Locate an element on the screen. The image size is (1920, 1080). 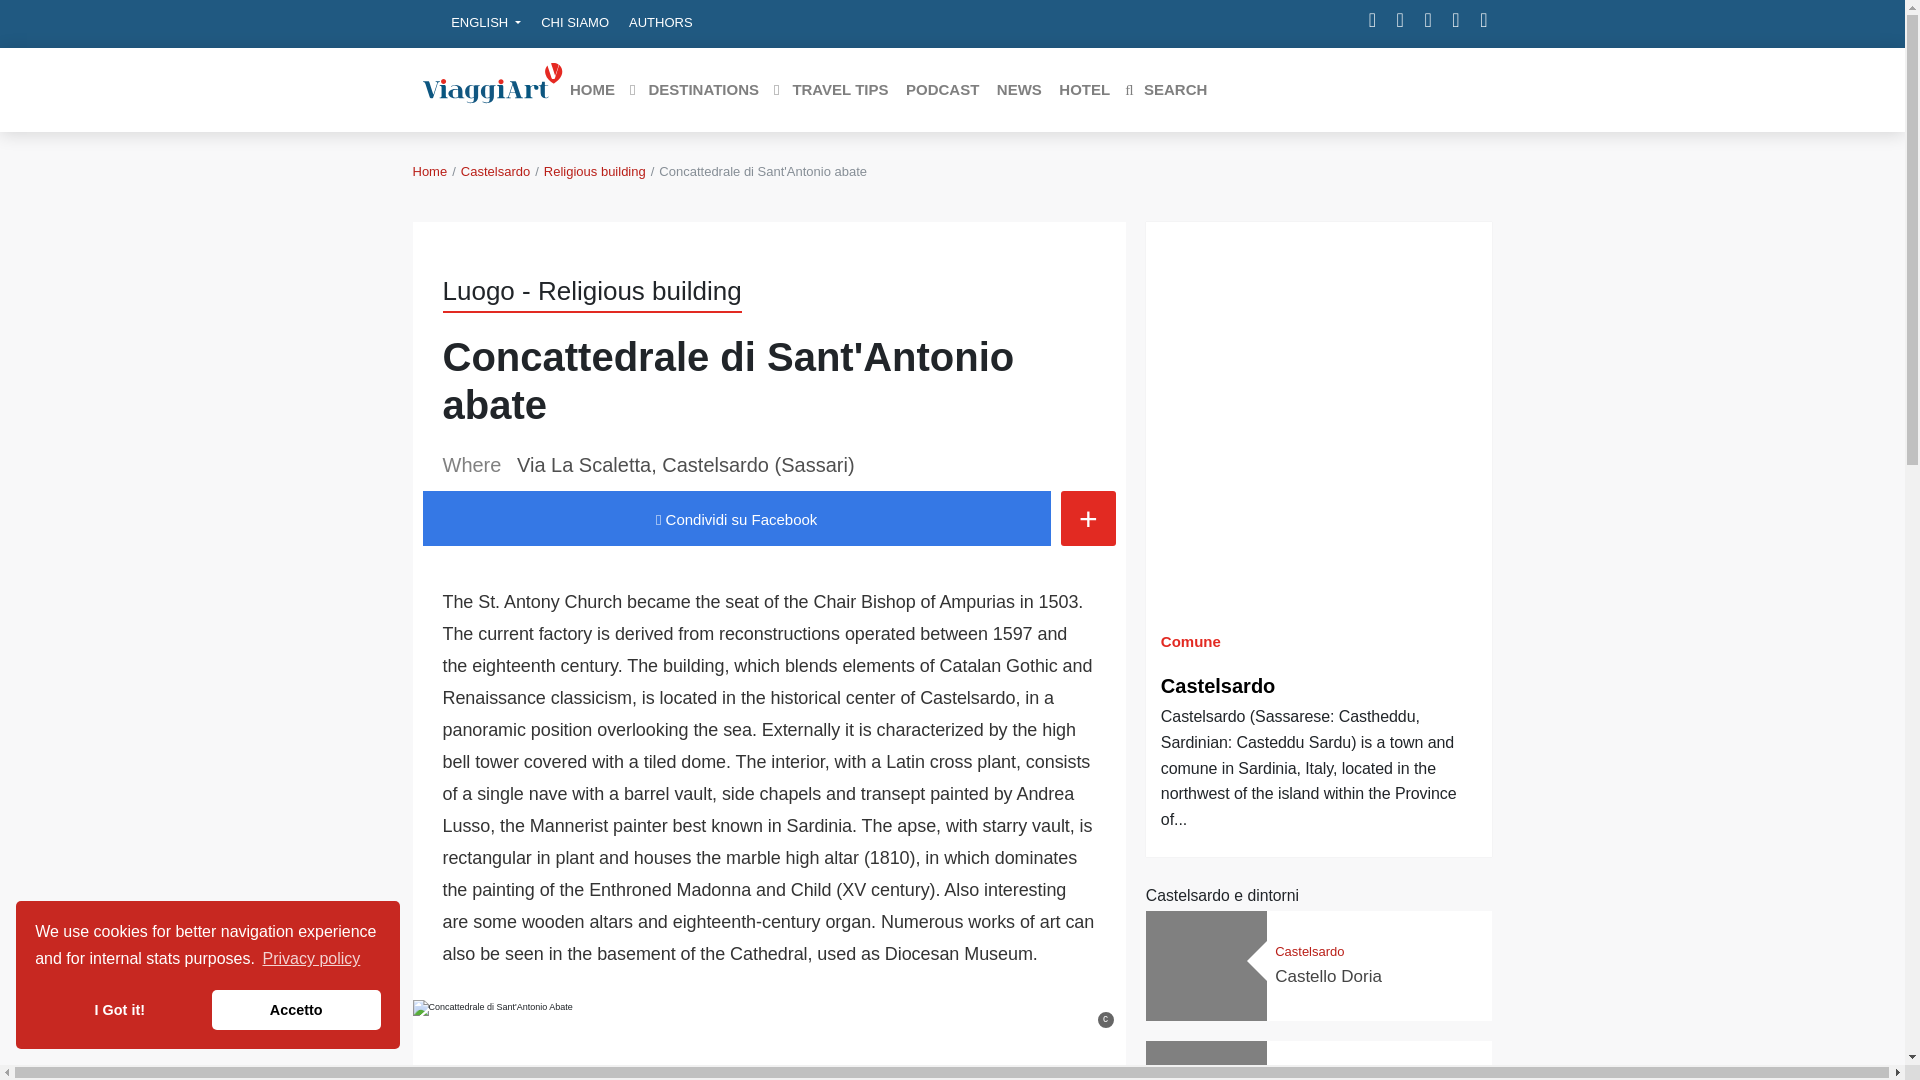
Search is located at coordinates (1165, 90).